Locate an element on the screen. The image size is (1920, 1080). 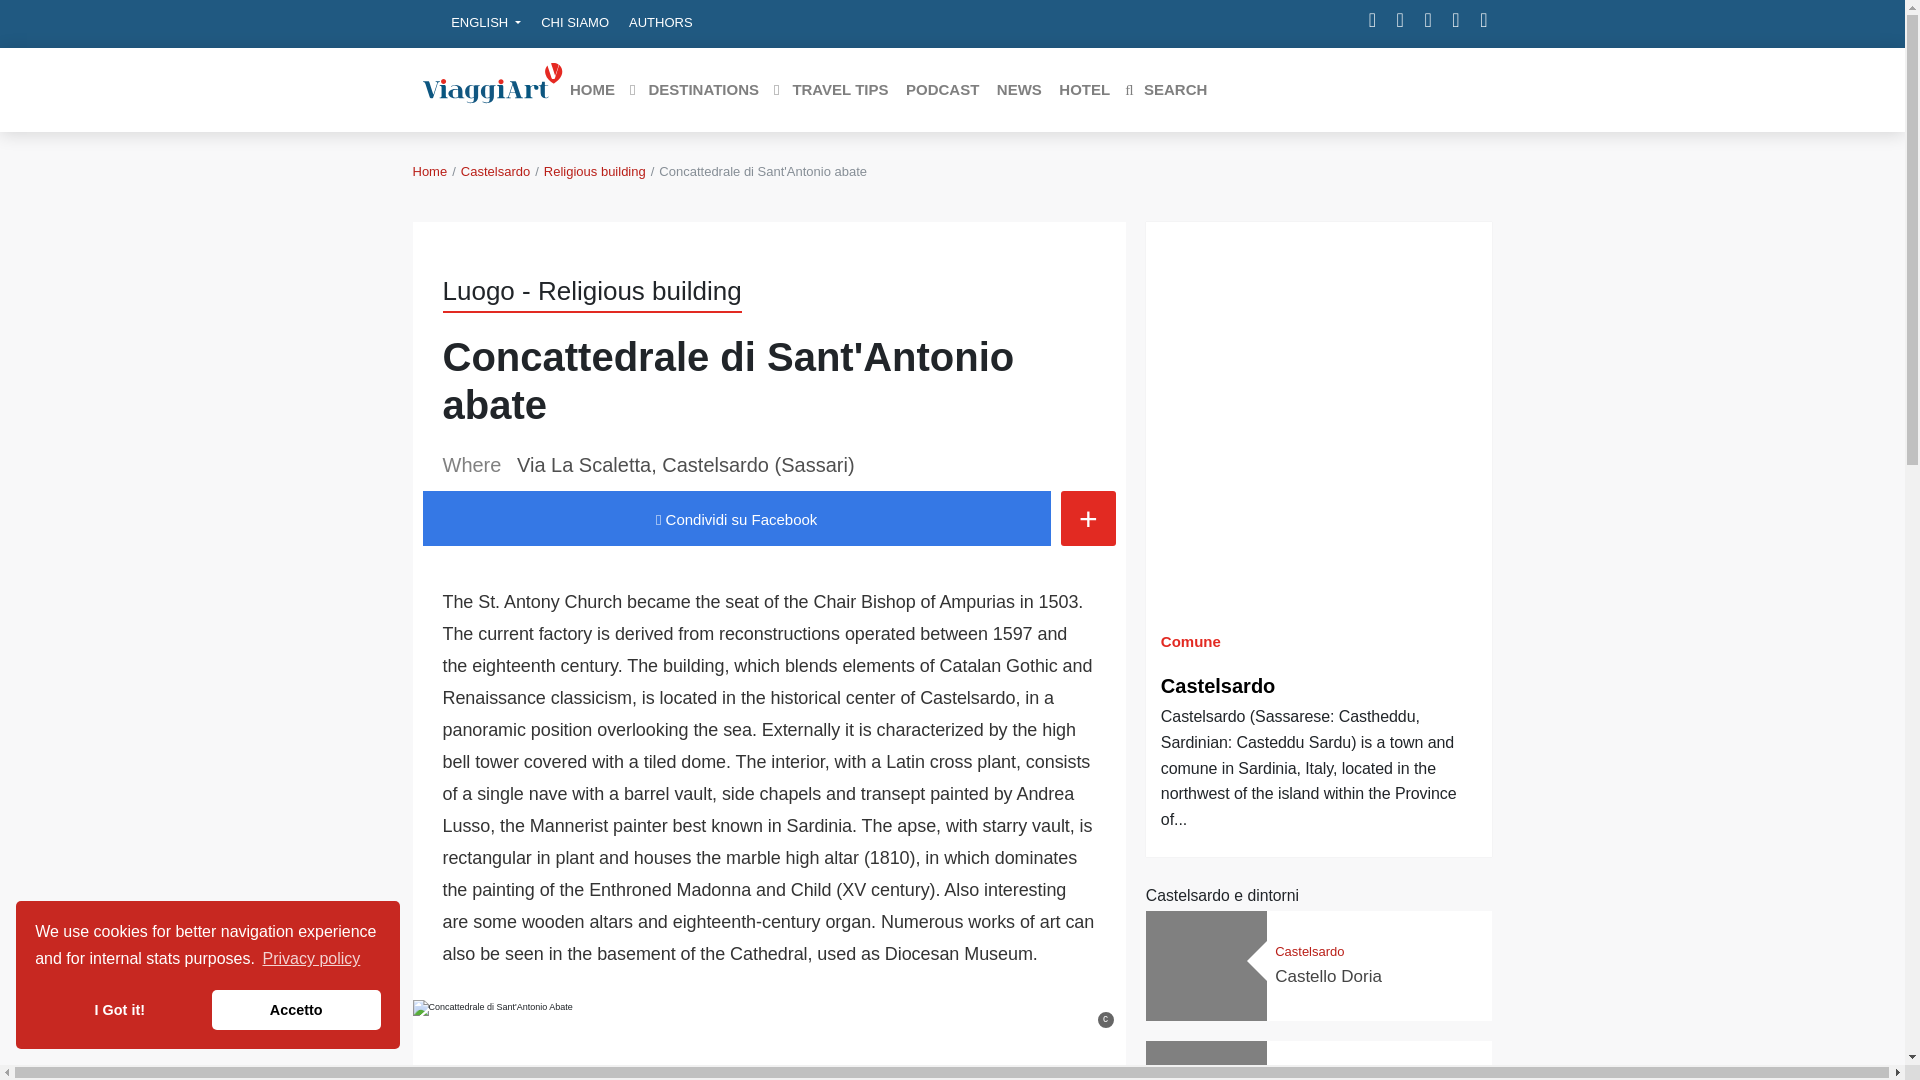
Search is located at coordinates (1165, 90).